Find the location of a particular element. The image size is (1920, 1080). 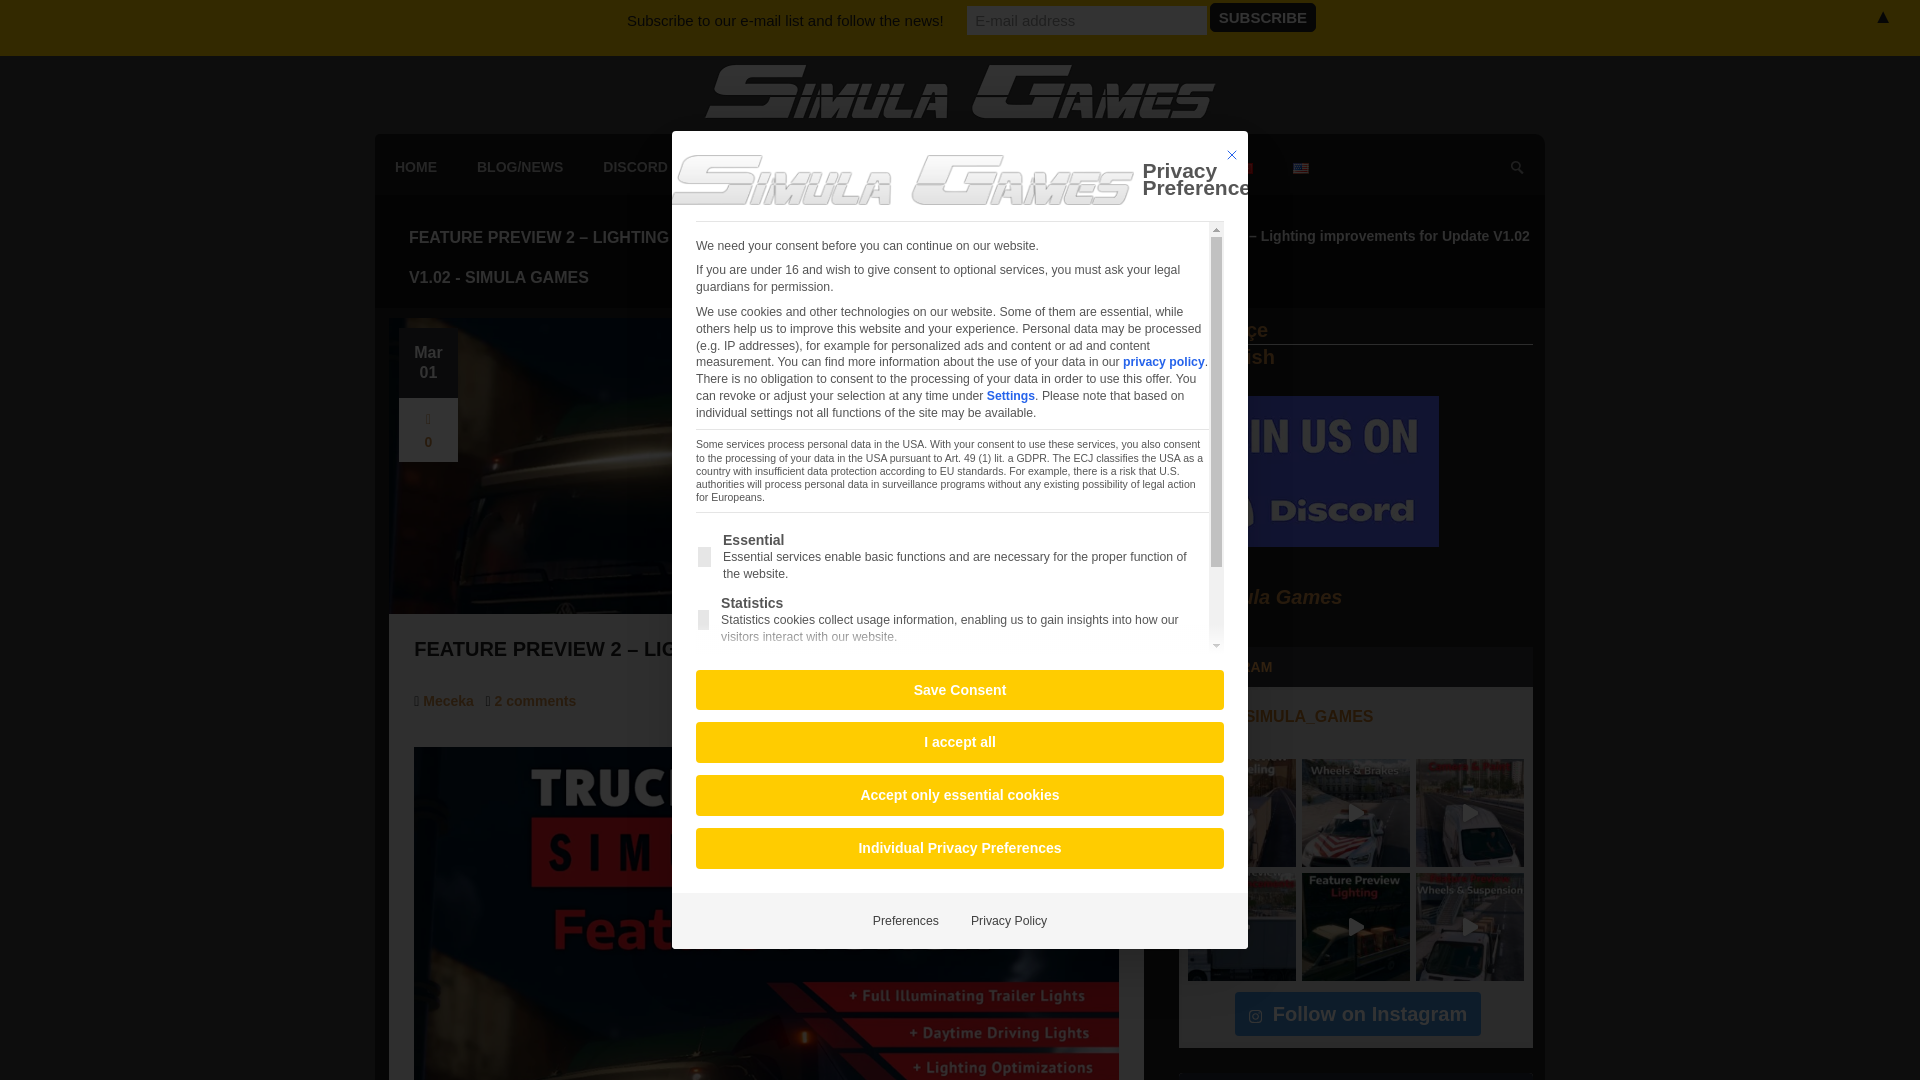

2 comments is located at coordinates (536, 700).